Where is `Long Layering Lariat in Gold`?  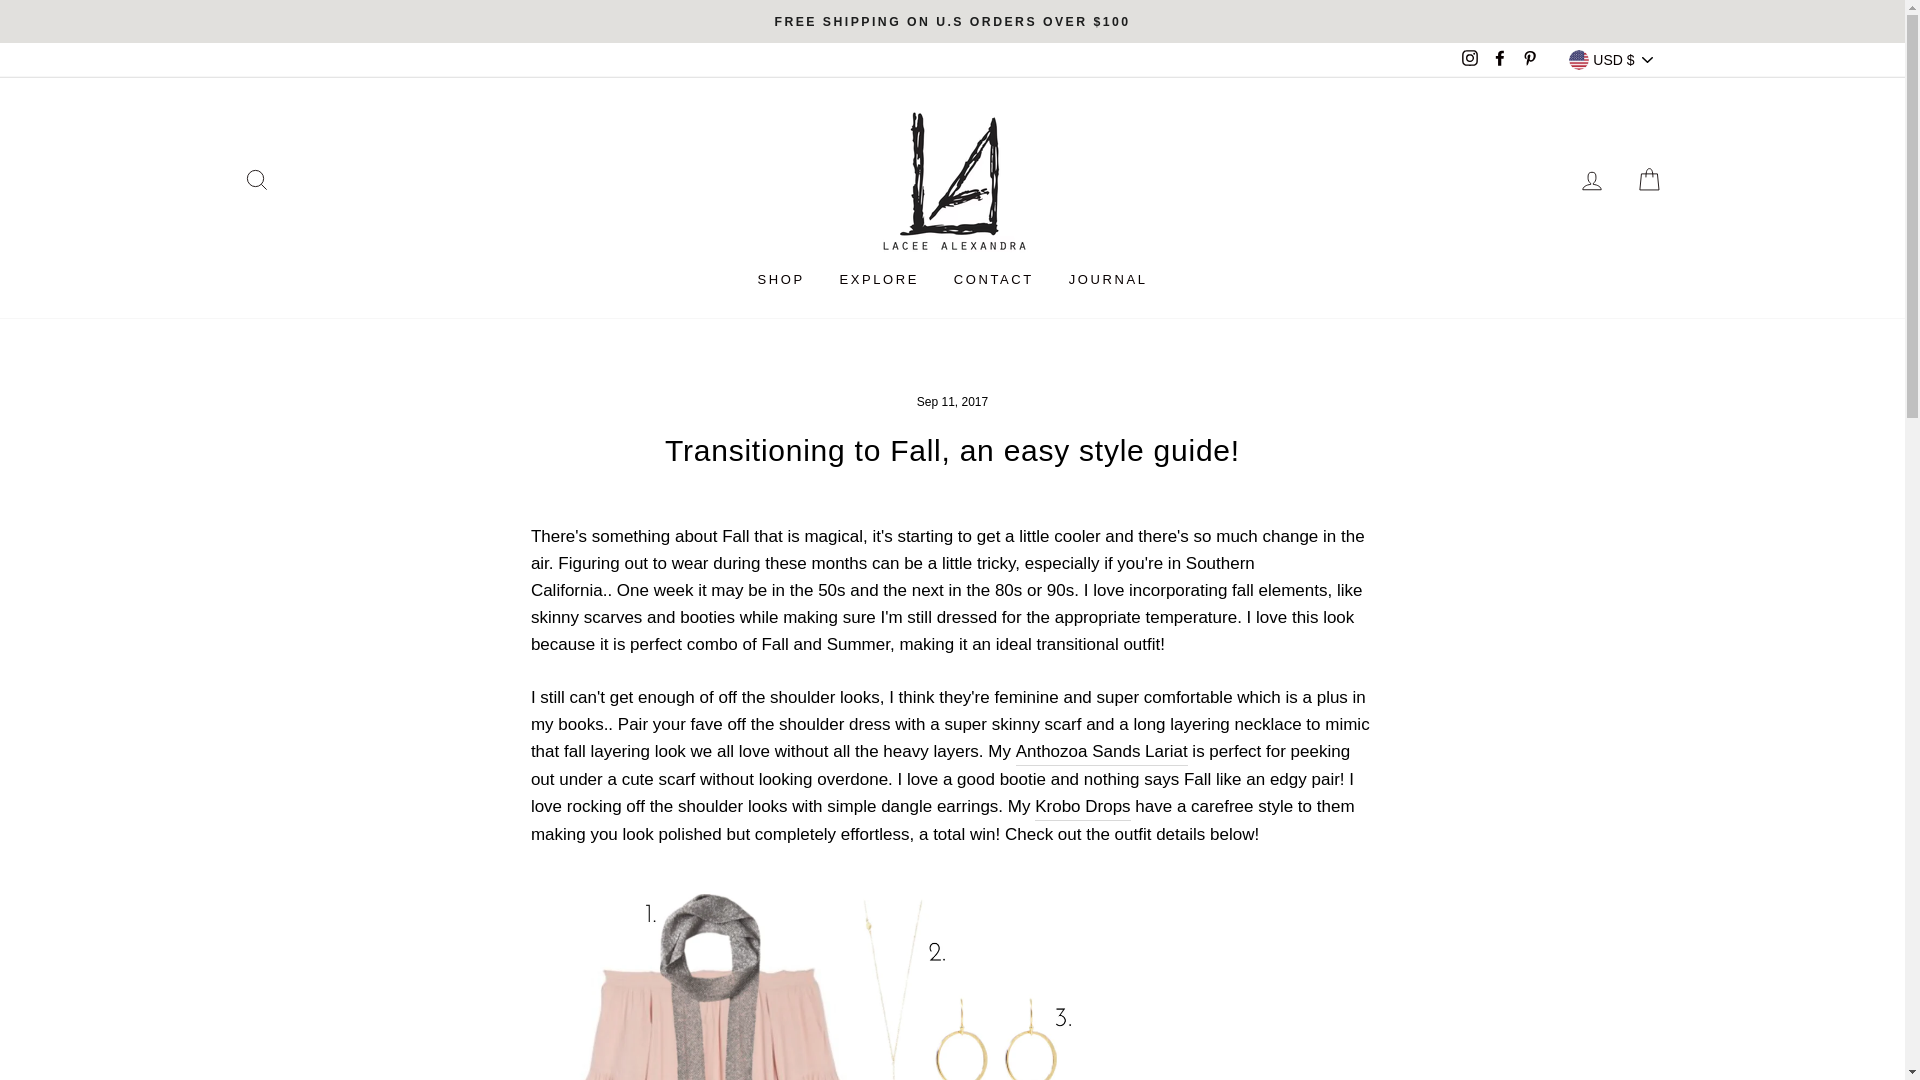
Long Layering Lariat in Gold is located at coordinates (1102, 751).